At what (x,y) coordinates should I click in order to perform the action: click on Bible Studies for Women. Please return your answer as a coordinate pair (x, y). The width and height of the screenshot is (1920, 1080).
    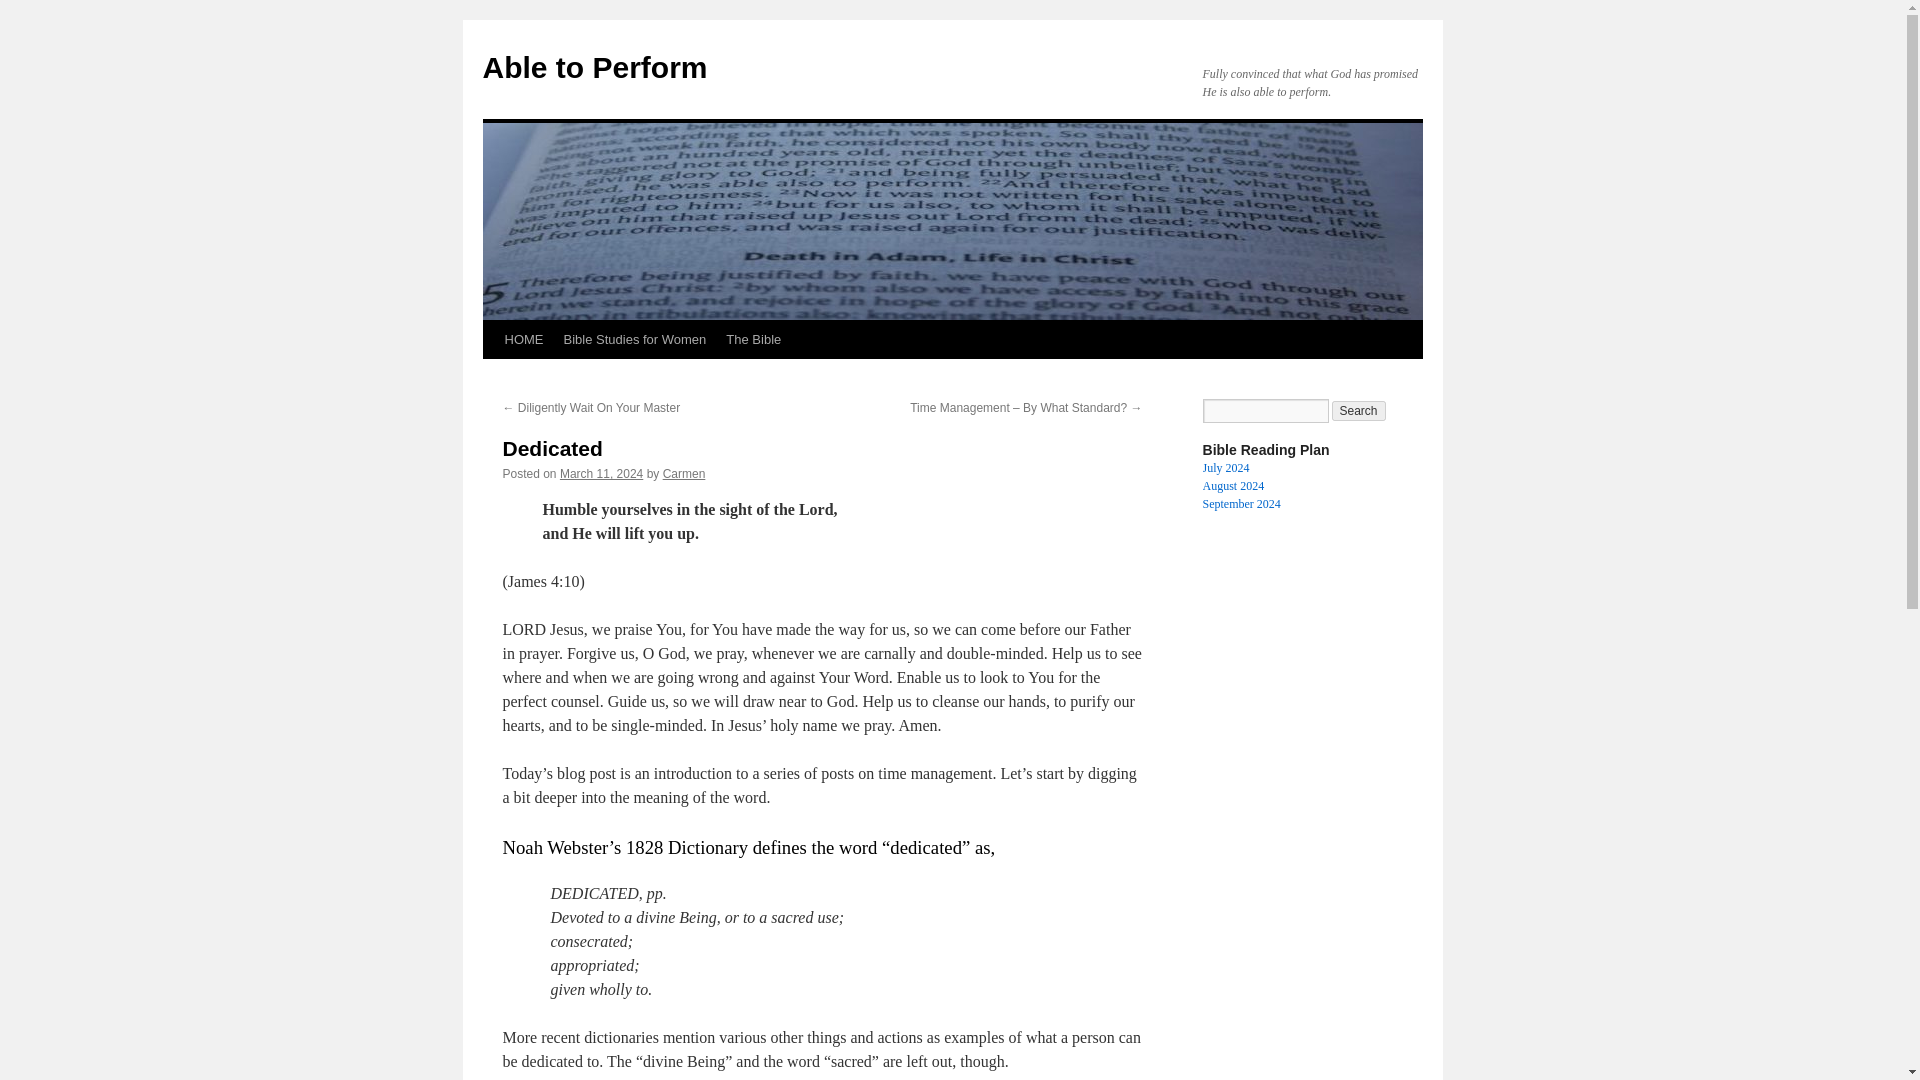
    Looking at the image, I should click on (635, 339).